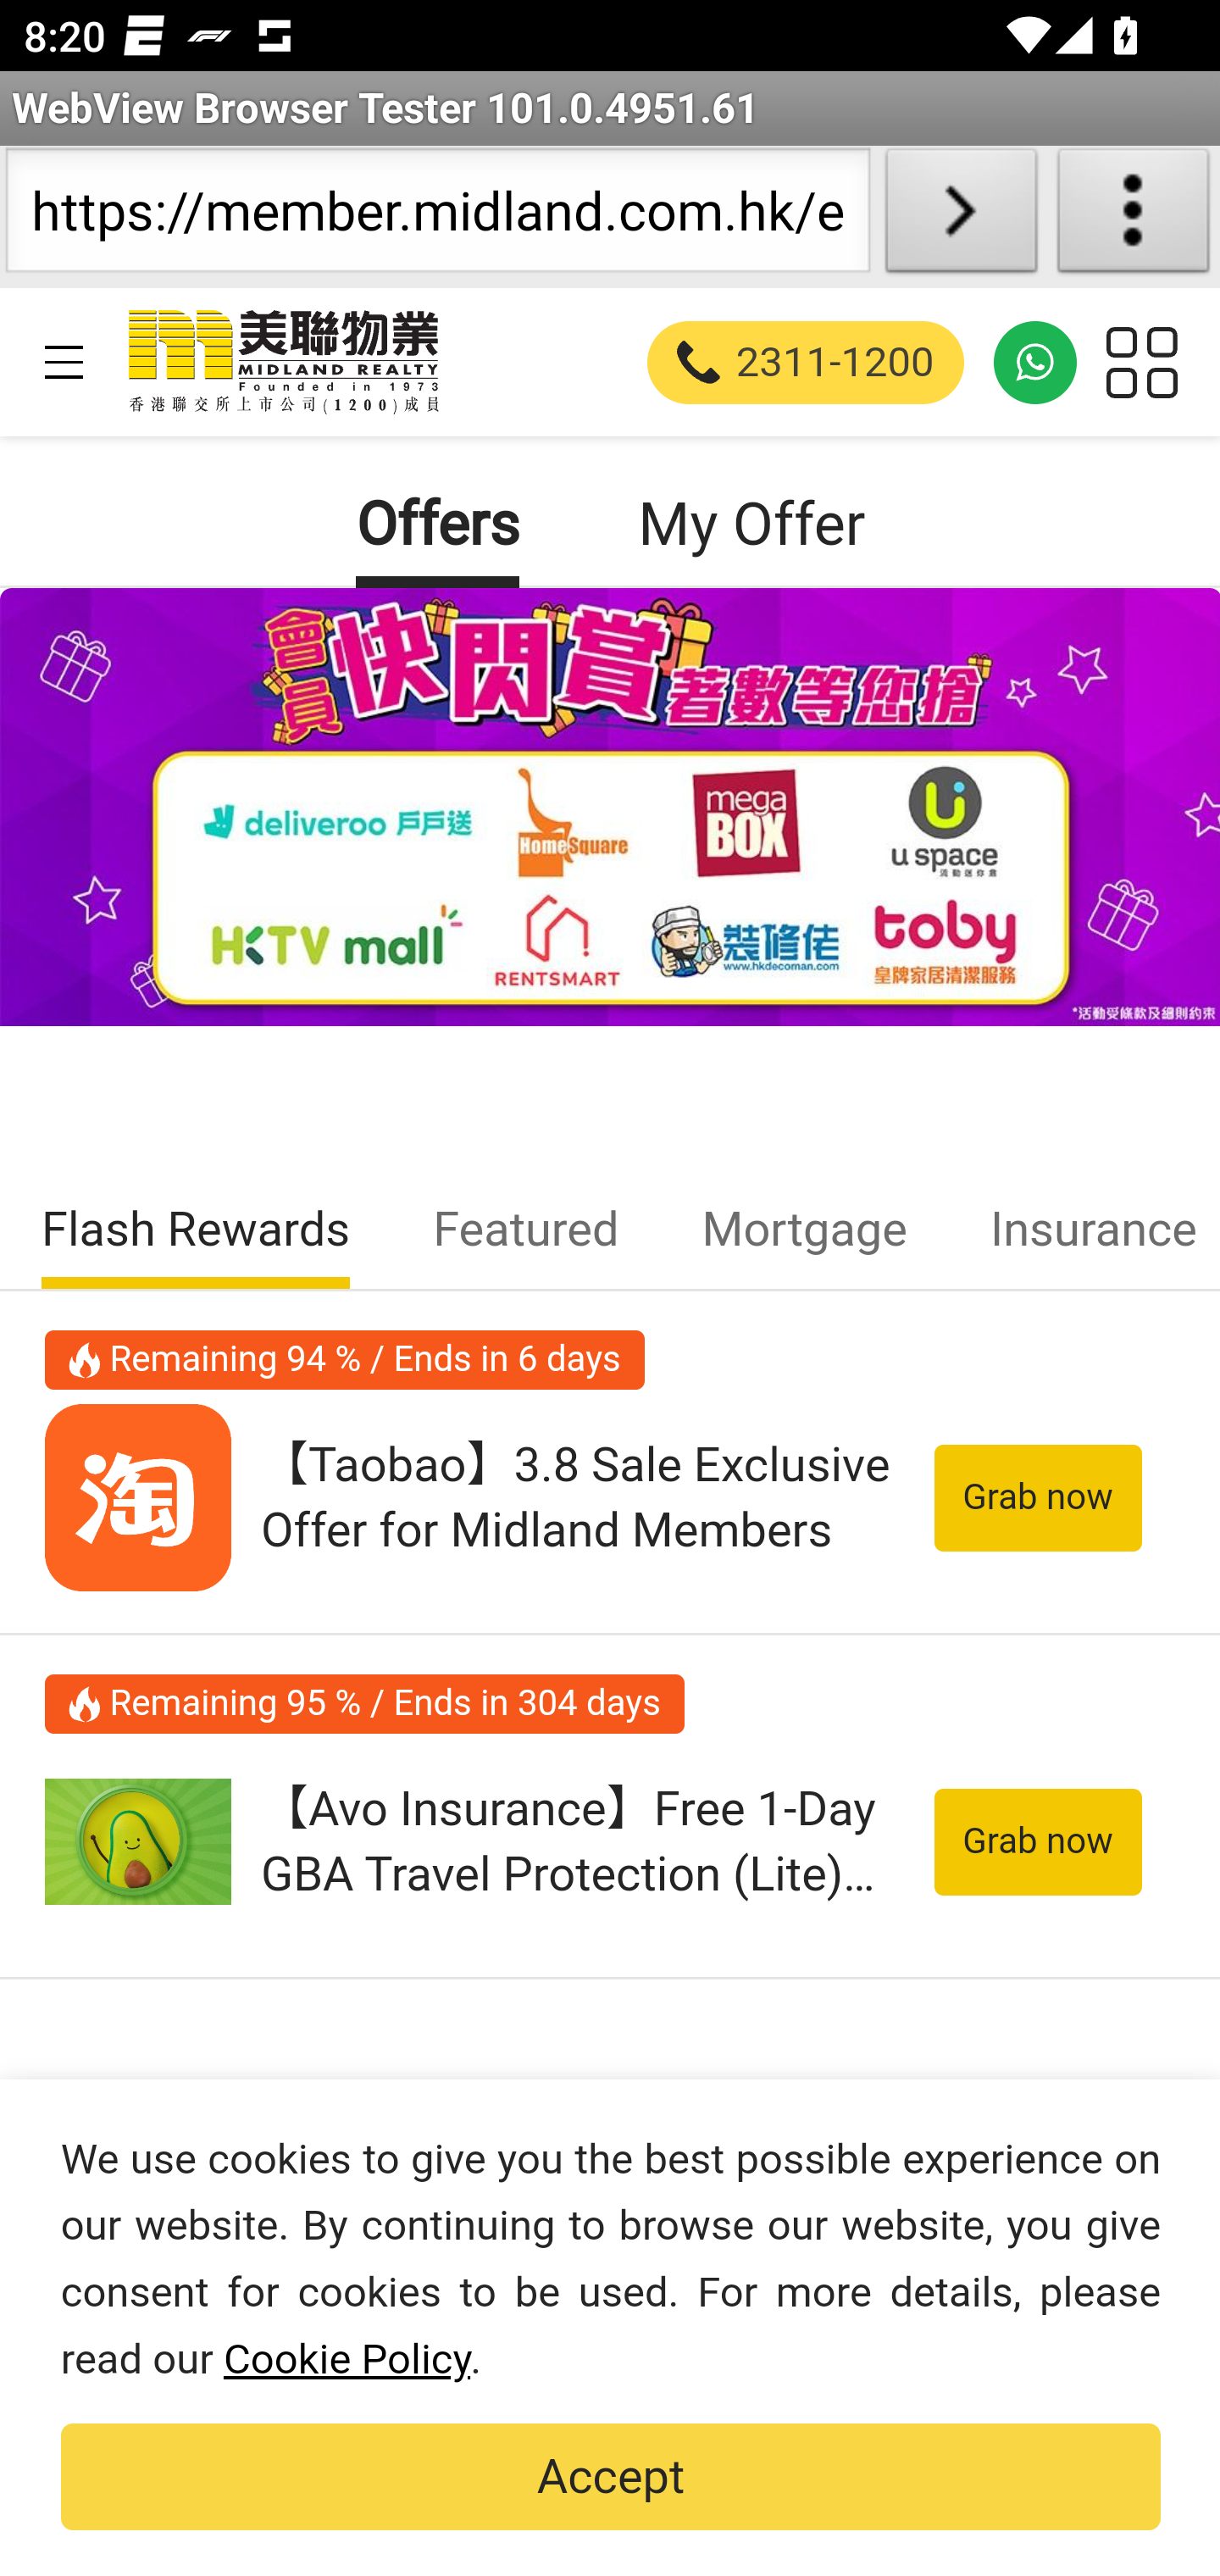  I want to click on Cookie Policy, so click(346, 2359).